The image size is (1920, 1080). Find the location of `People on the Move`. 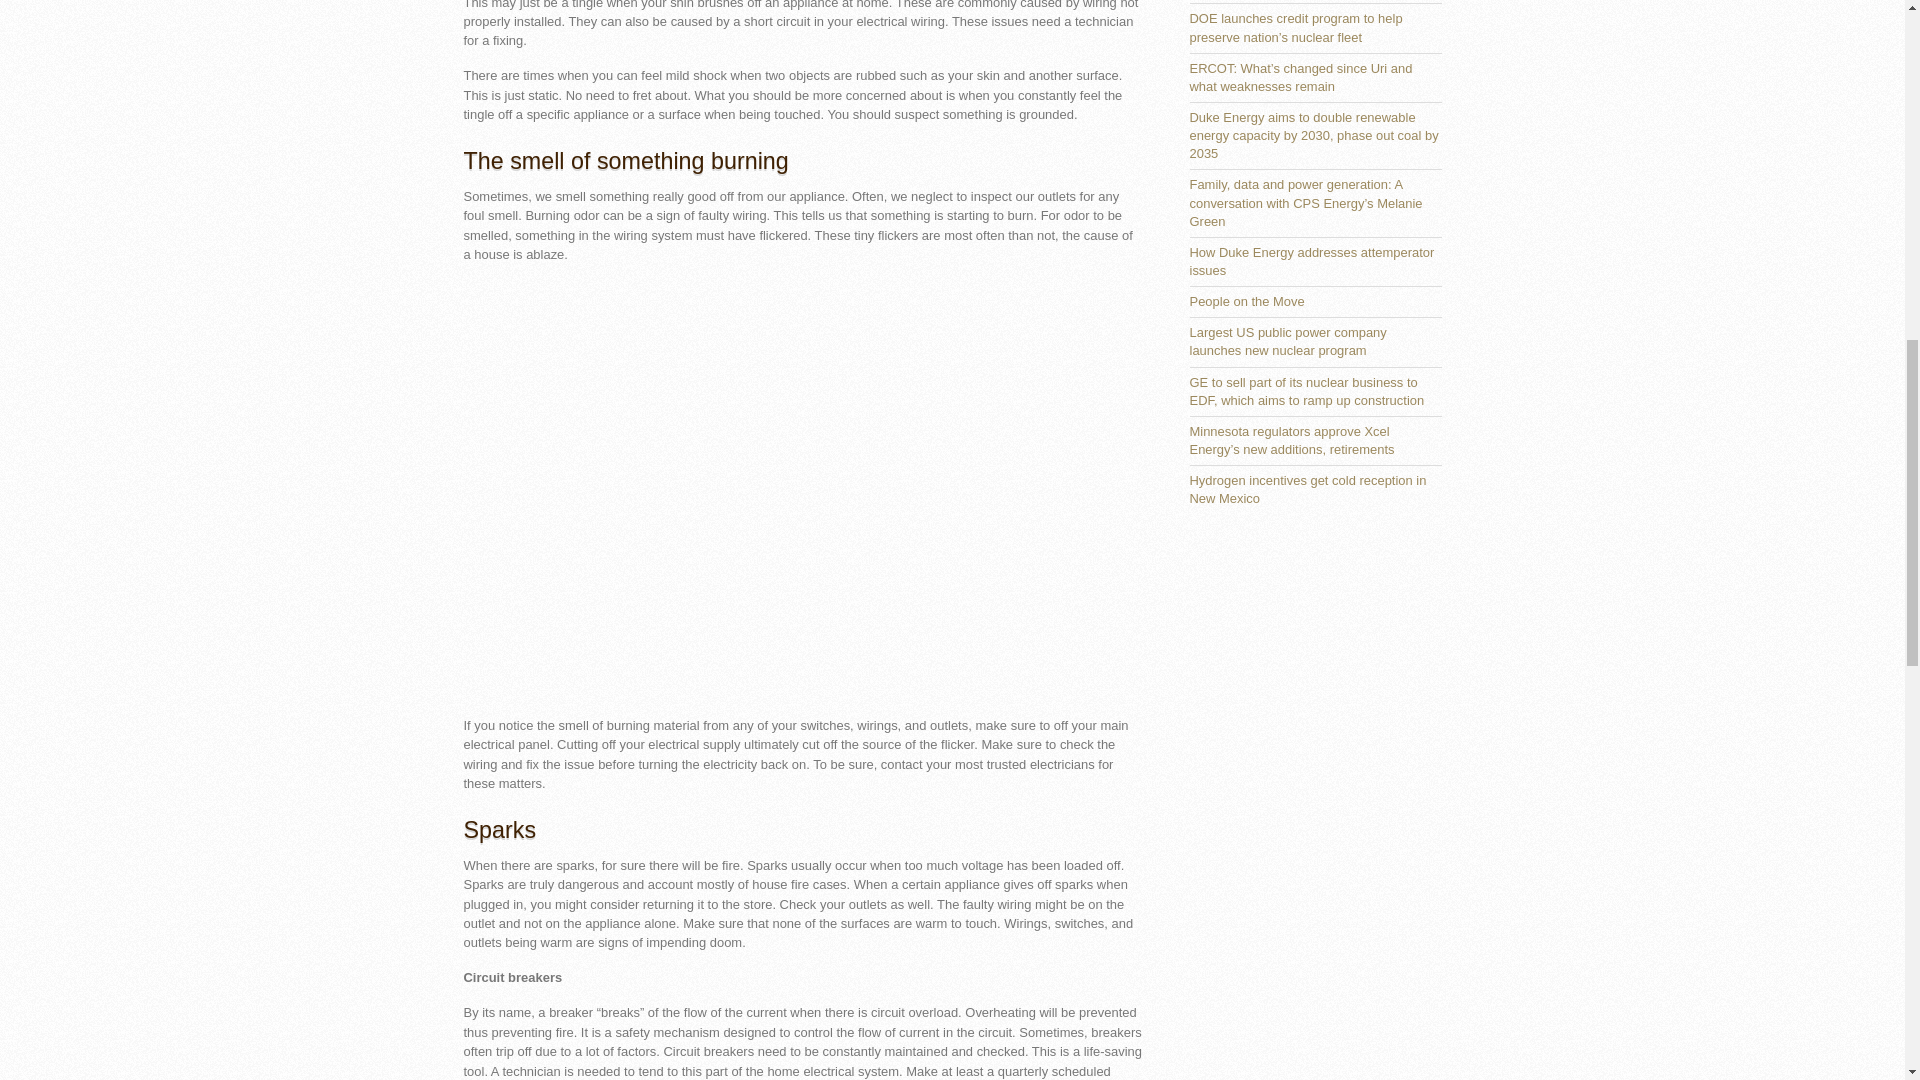

People on the Move is located at coordinates (1248, 300).